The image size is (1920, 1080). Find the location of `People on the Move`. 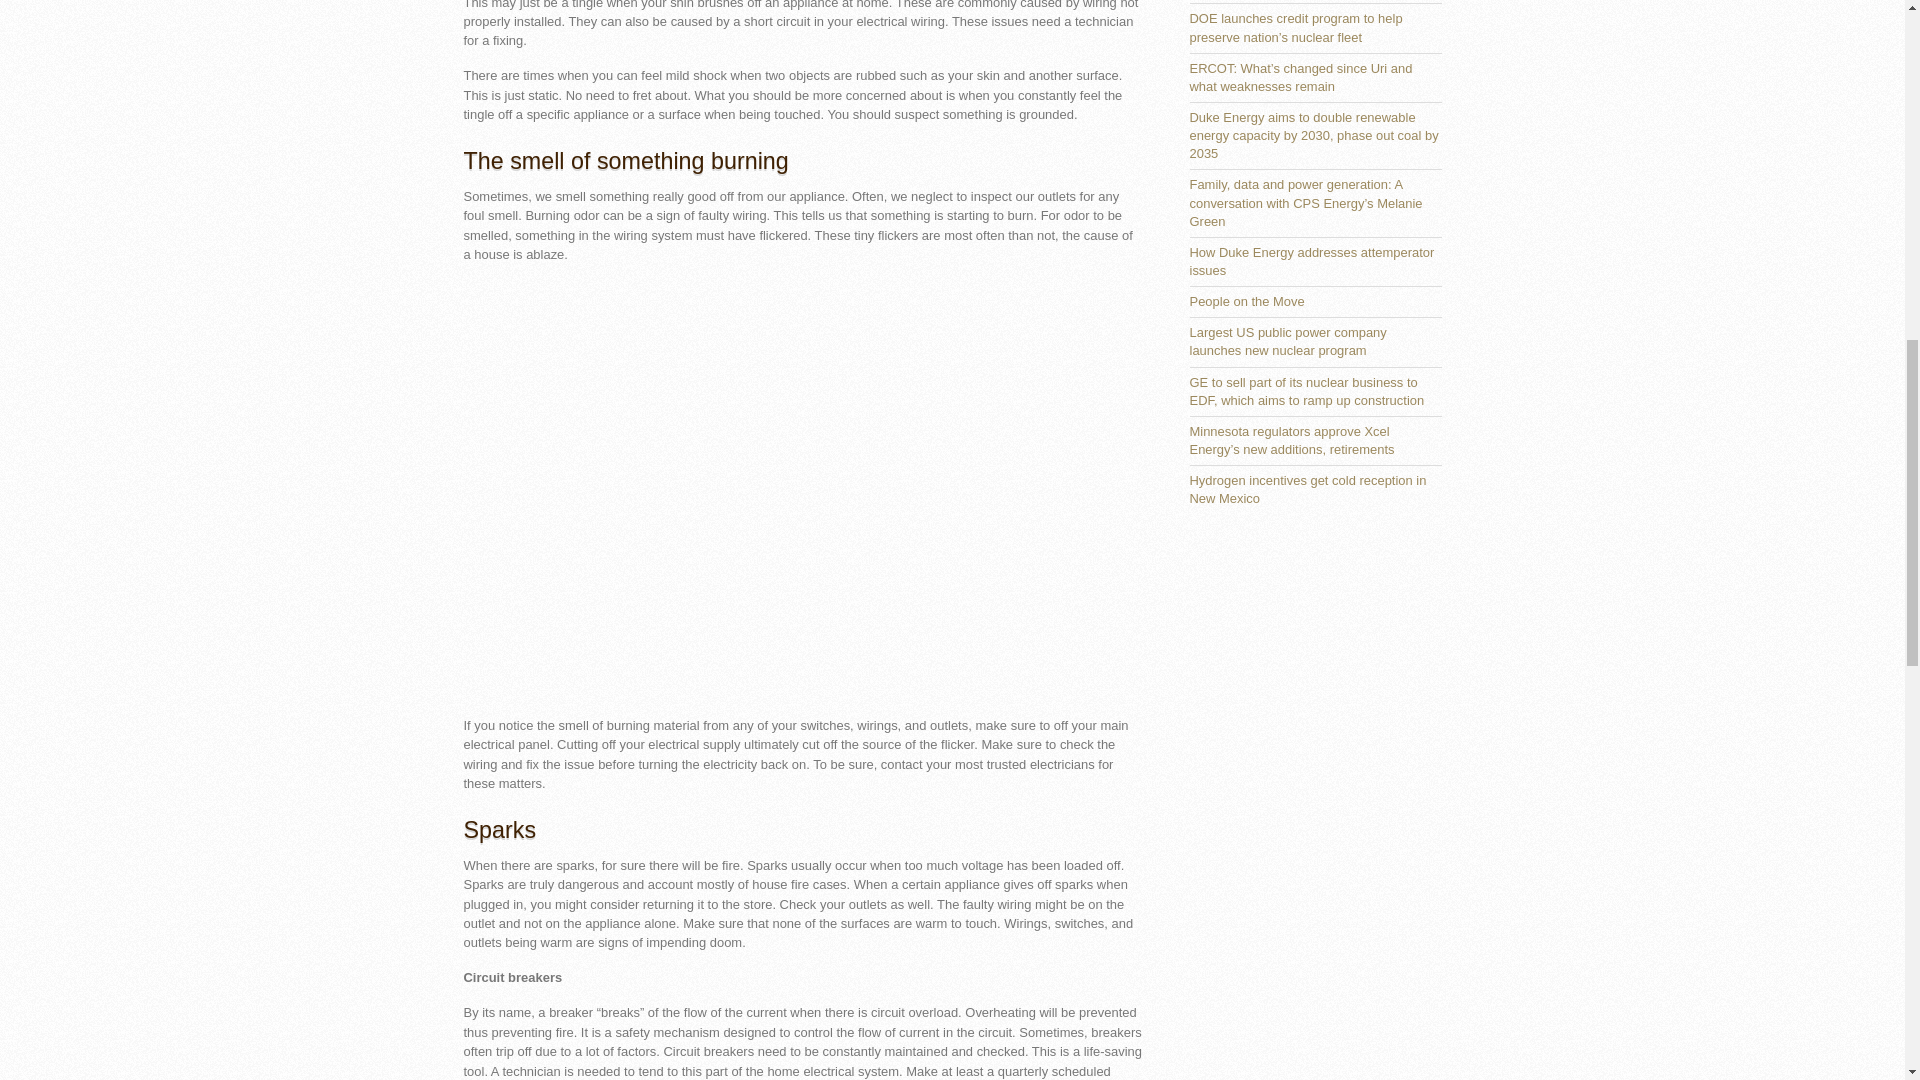

People on the Move is located at coordinates (1248, 300).